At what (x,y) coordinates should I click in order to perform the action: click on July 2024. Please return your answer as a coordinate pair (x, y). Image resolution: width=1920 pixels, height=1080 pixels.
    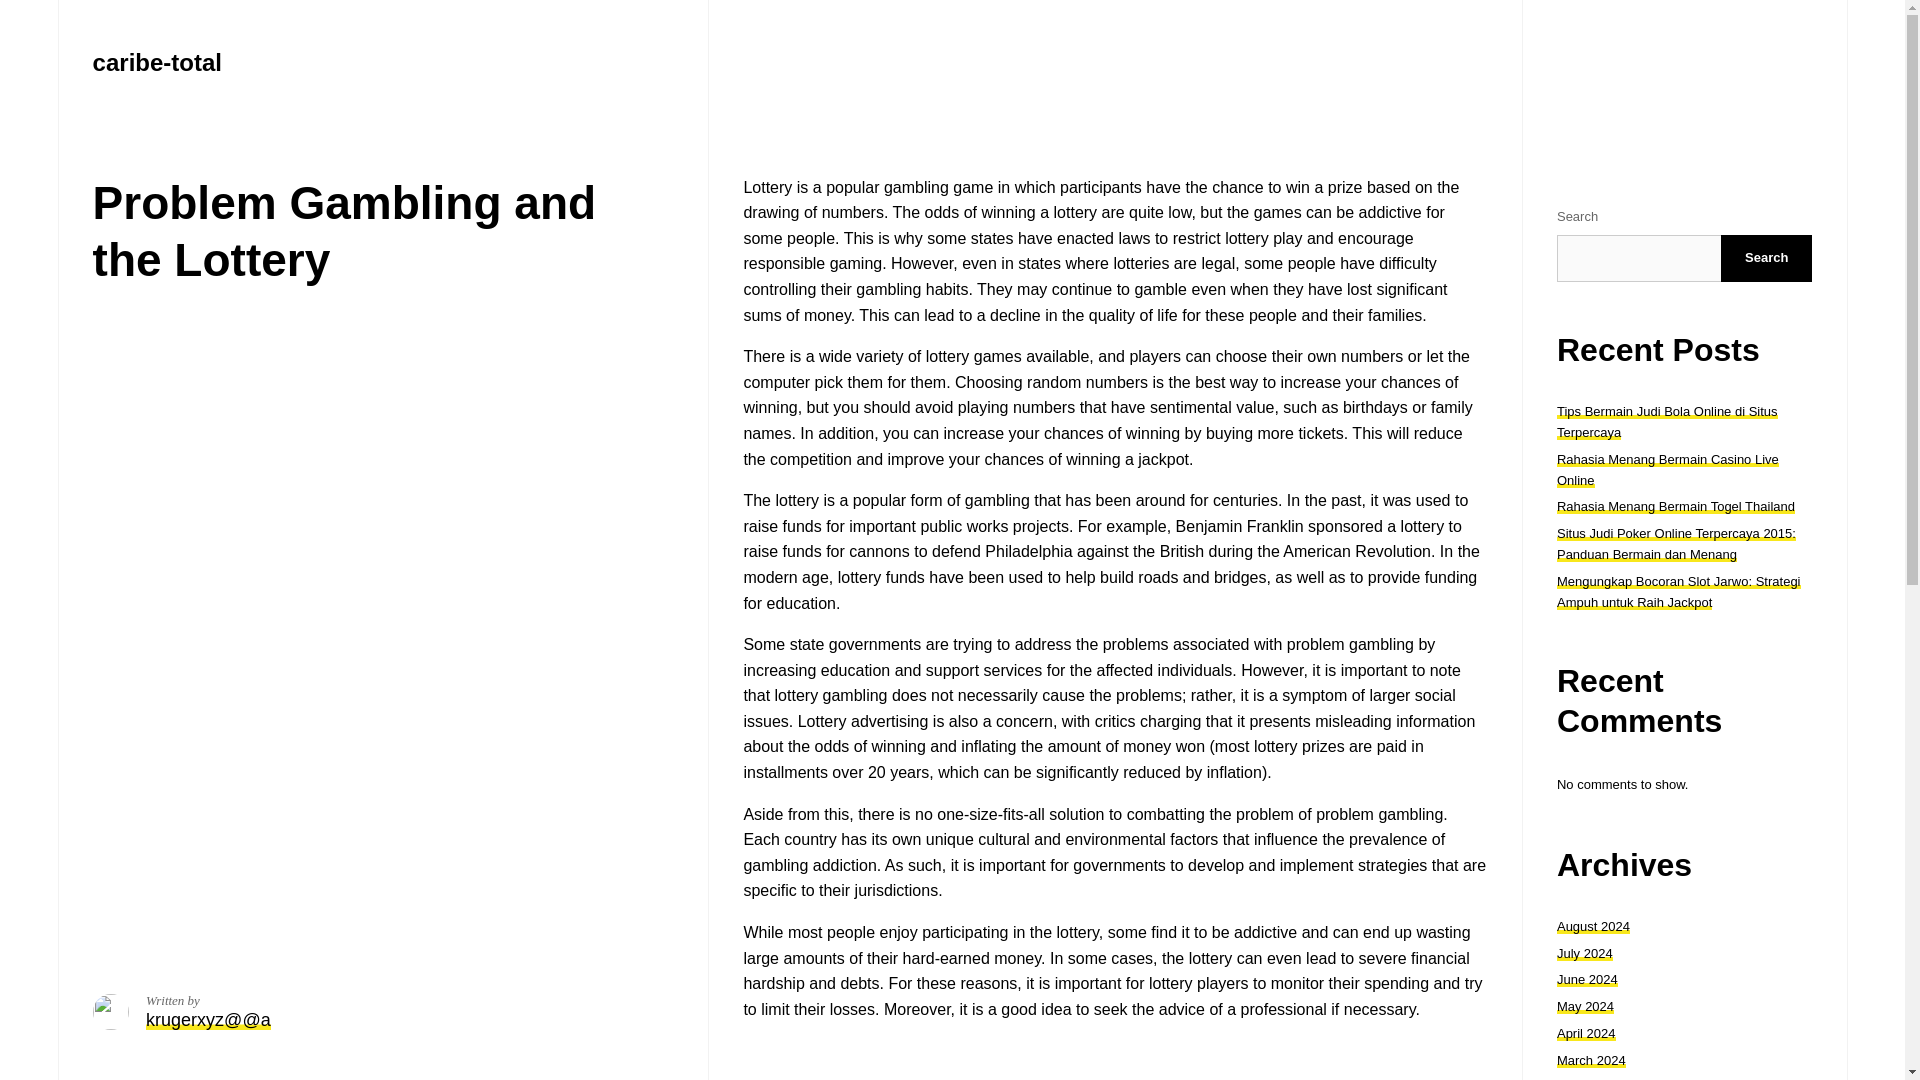
    Looking at the image, I should click on (1584, 954).